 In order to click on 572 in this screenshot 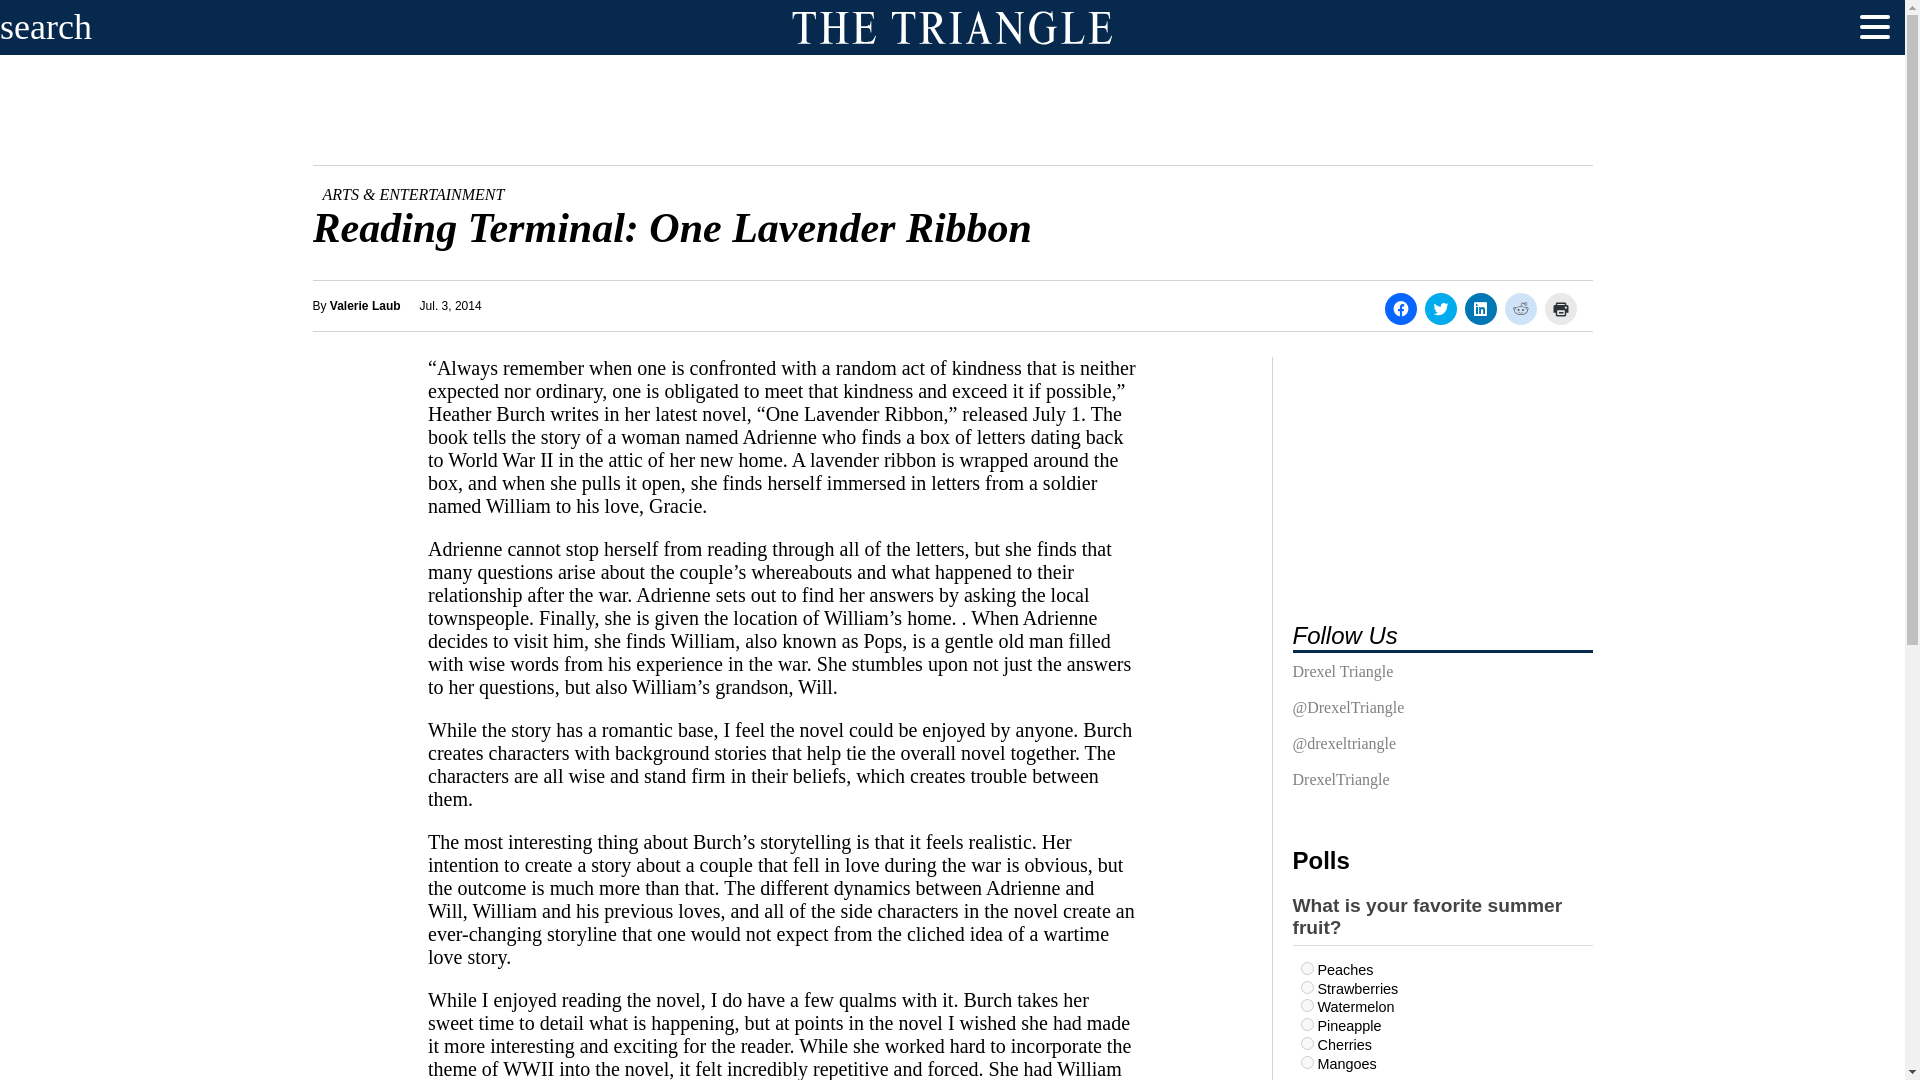, I will do `click(1306, 1005)`.